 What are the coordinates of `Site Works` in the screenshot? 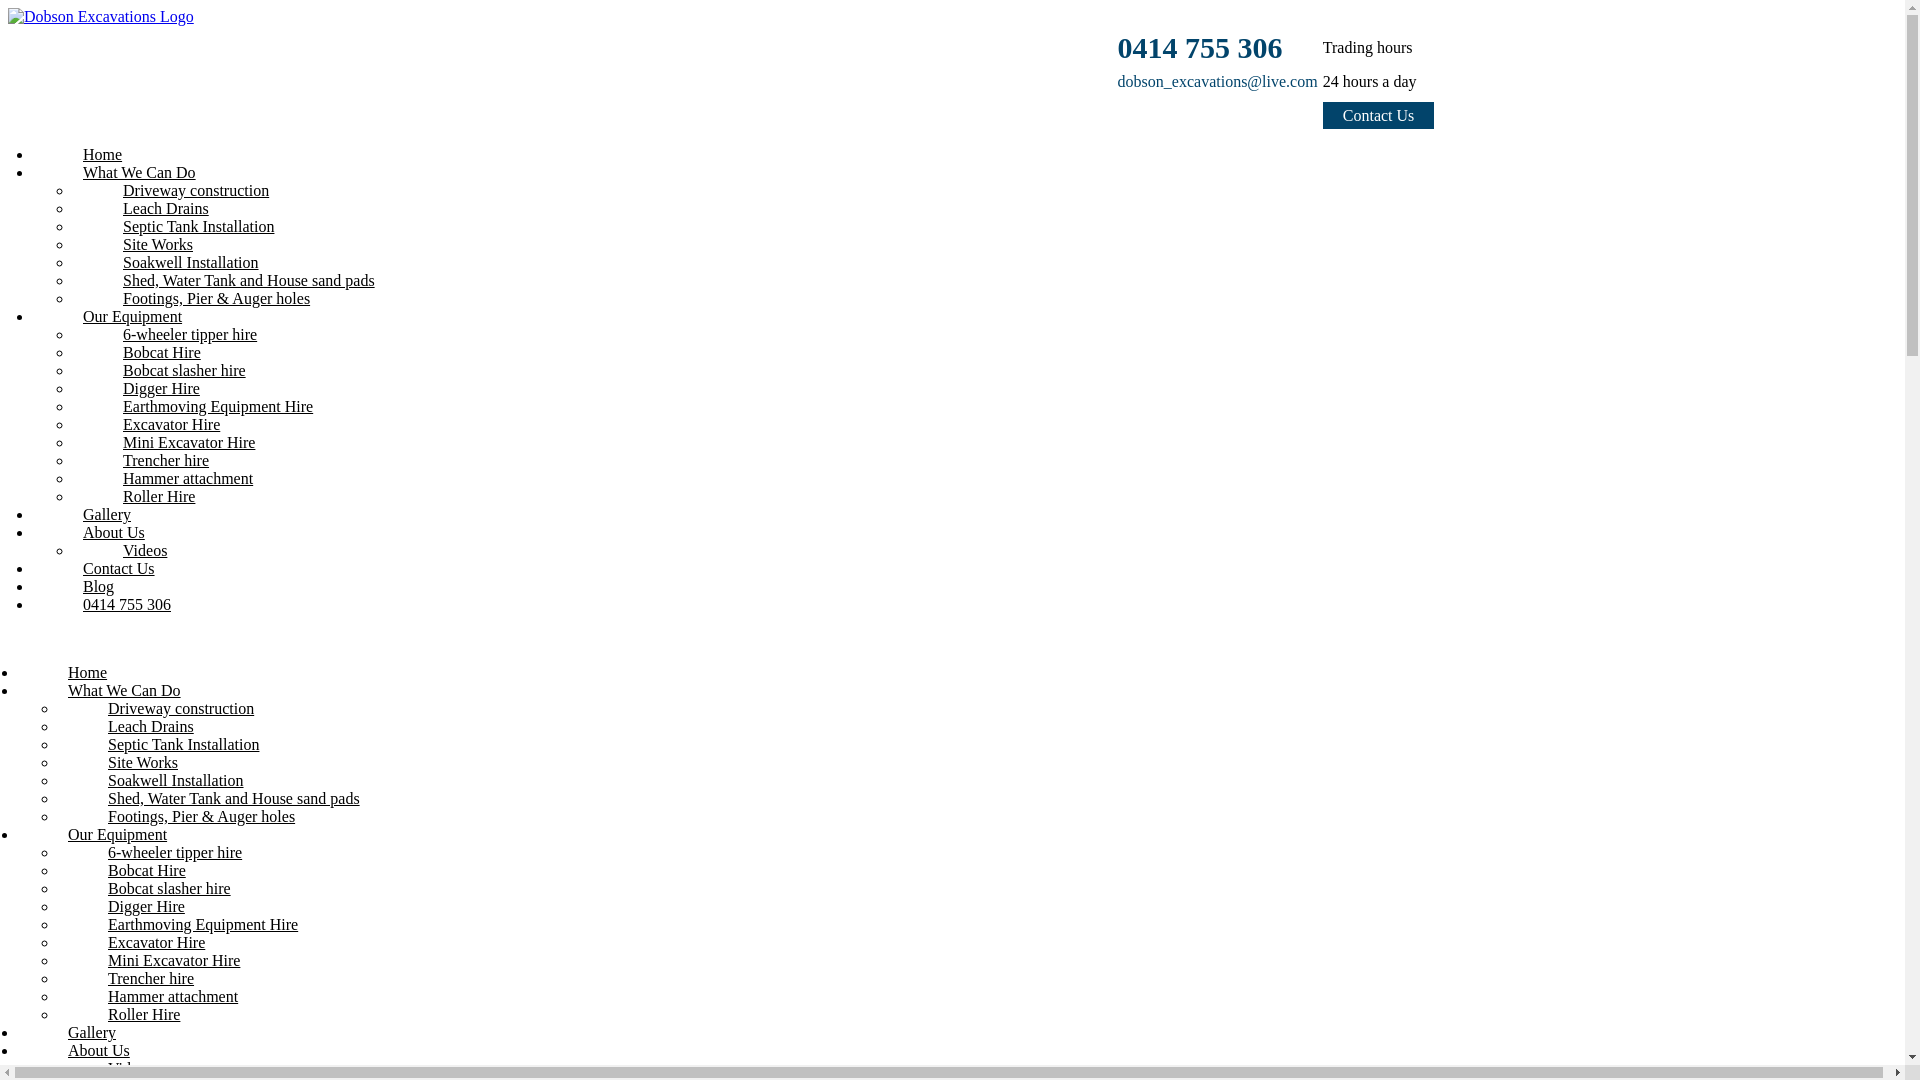 It's located at (136, 752).